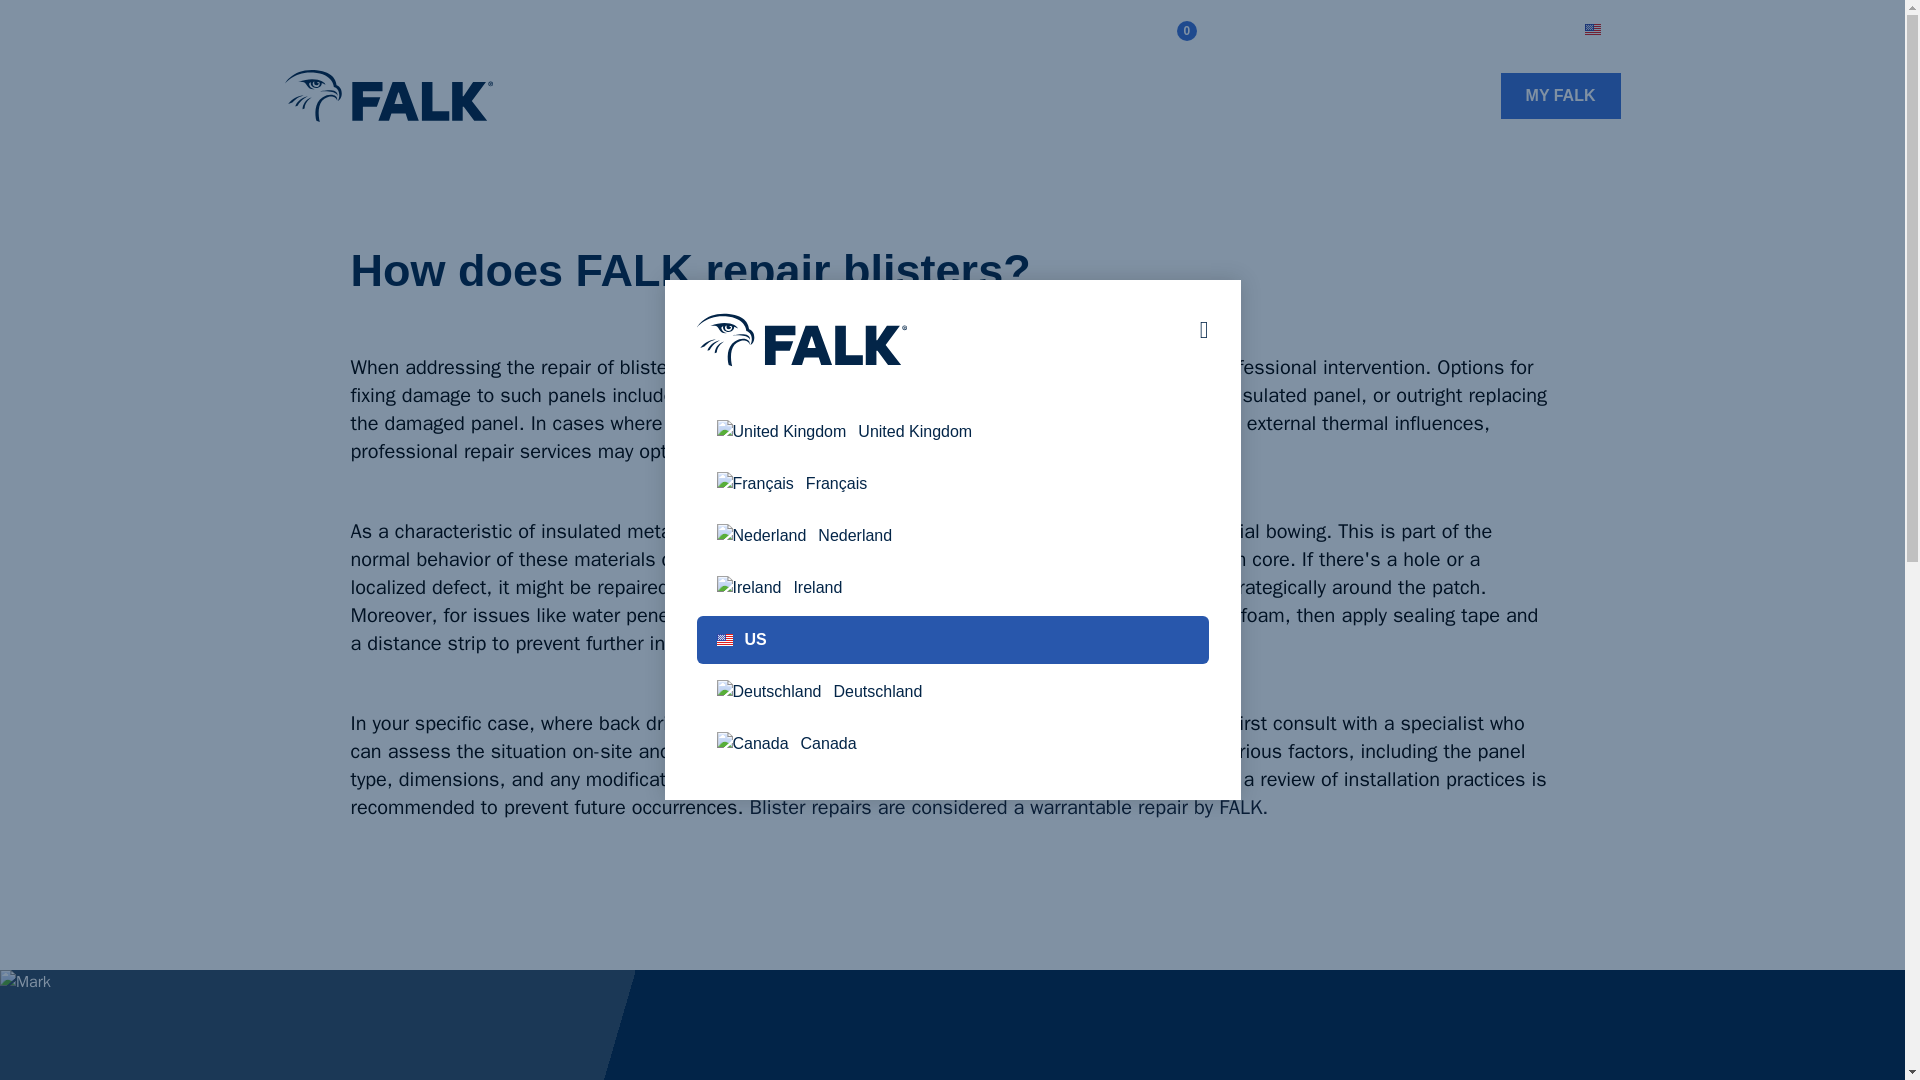  I want to click on Products, so click(572, 100).